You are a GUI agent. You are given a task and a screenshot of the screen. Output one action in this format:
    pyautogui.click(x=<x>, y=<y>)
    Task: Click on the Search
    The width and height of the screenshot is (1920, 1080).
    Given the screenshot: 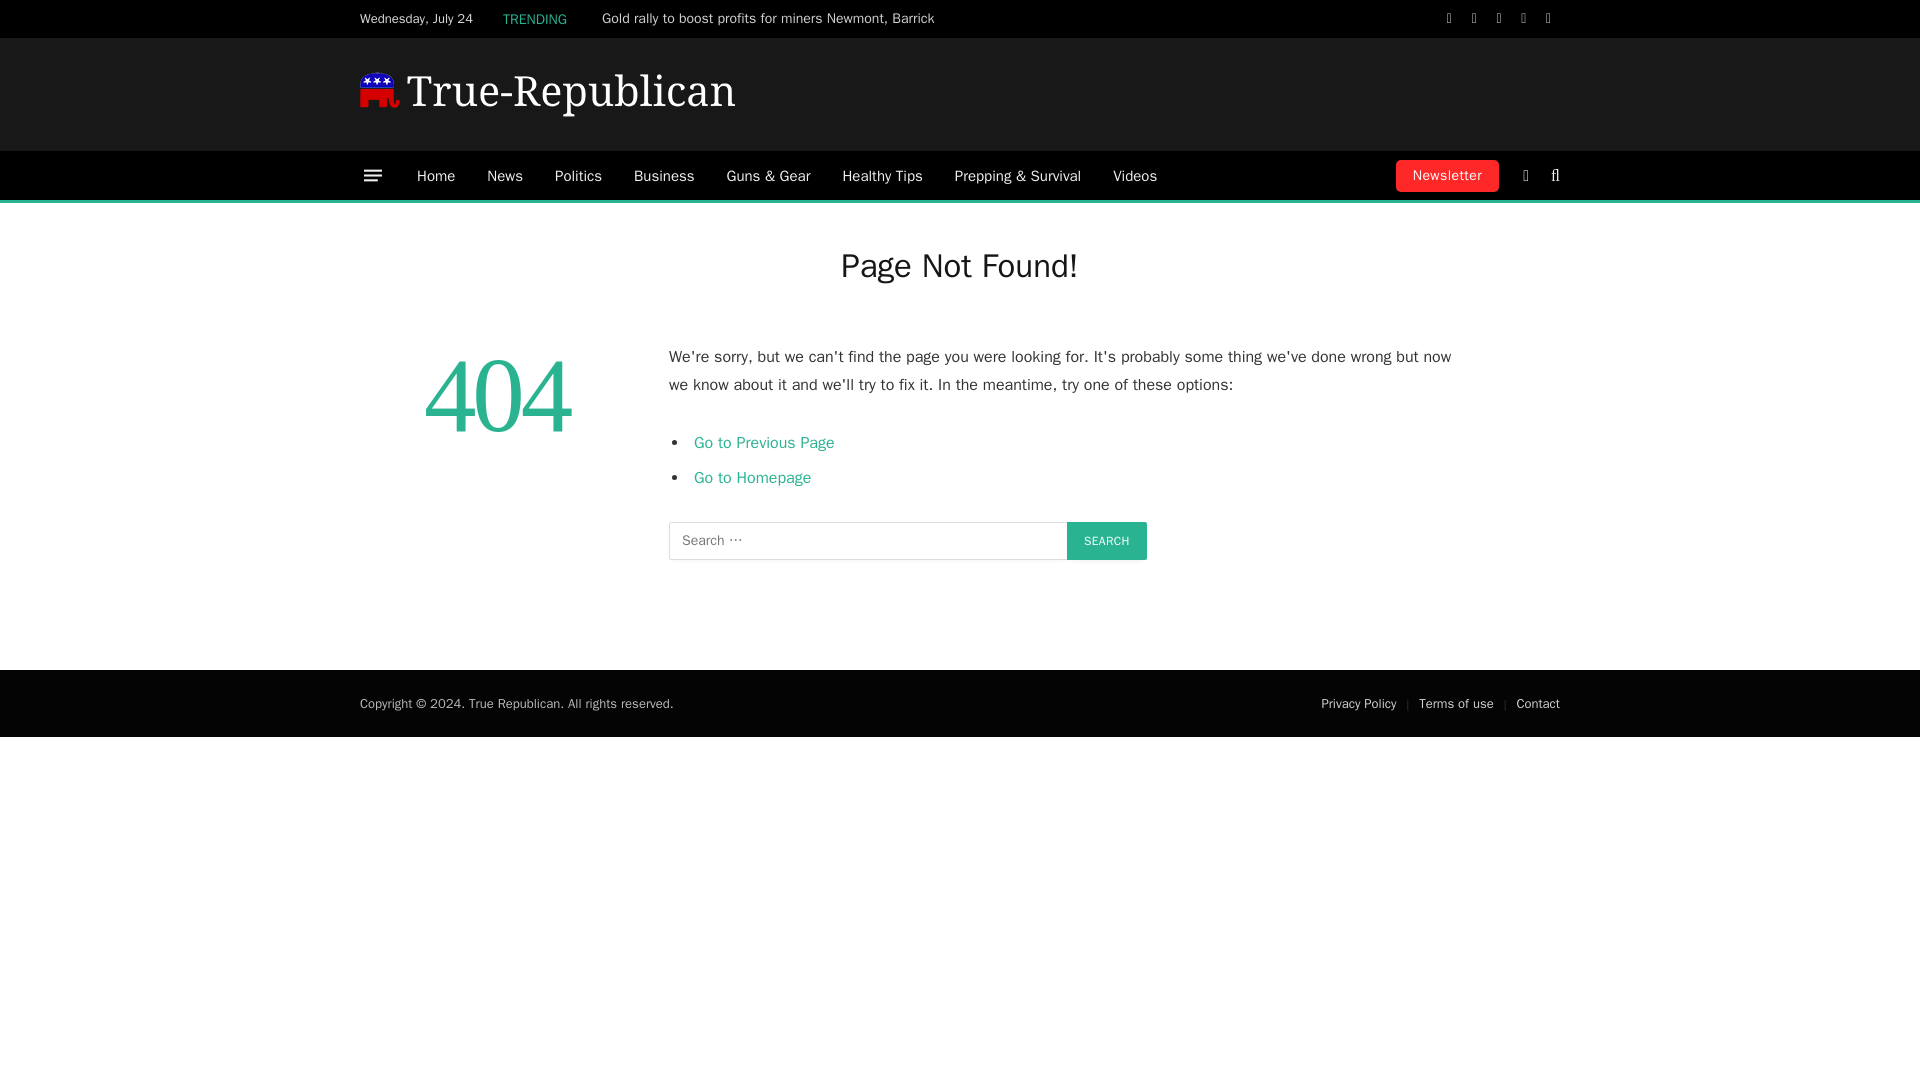 What is the action you would take?
    pyautogui.click(x=1106, y=540)
    